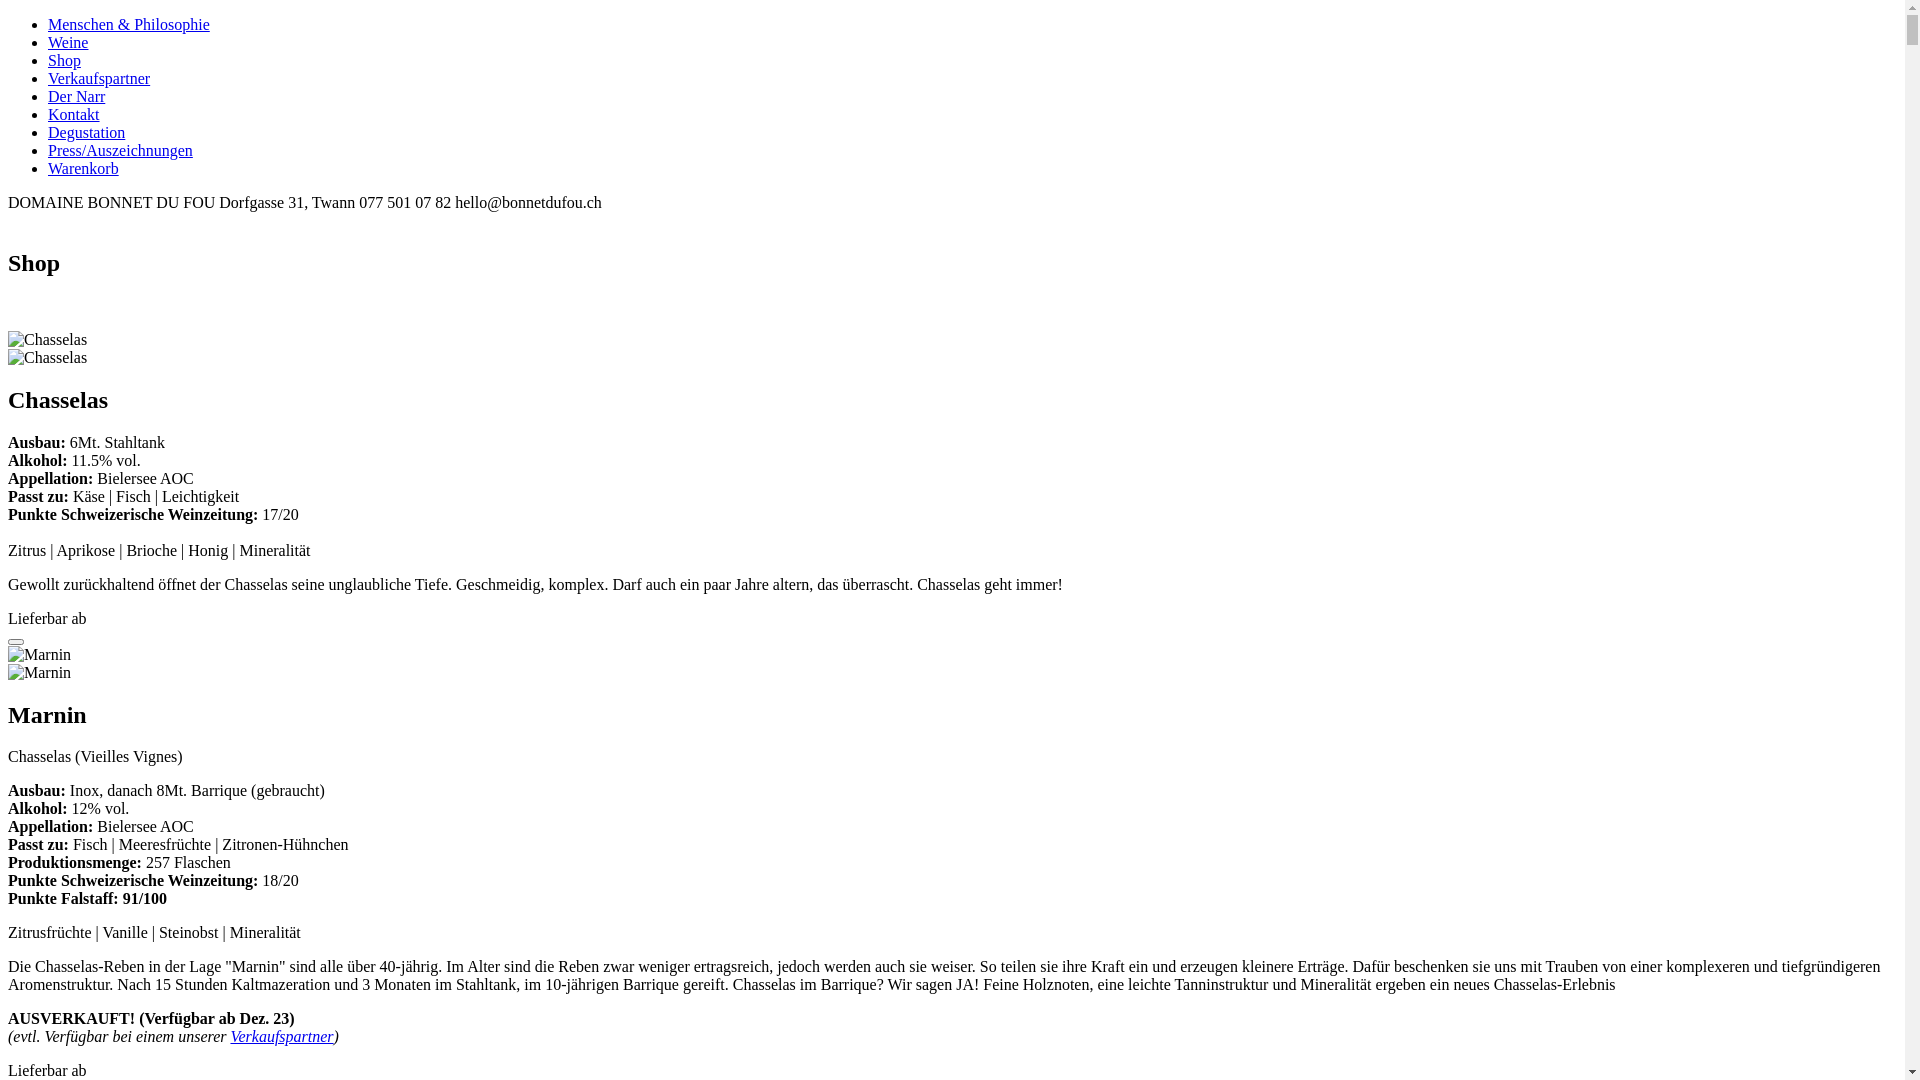  Describe the element at coordinates (99, 78) in the screenshot. I see `Verkaufspartner` at that location.